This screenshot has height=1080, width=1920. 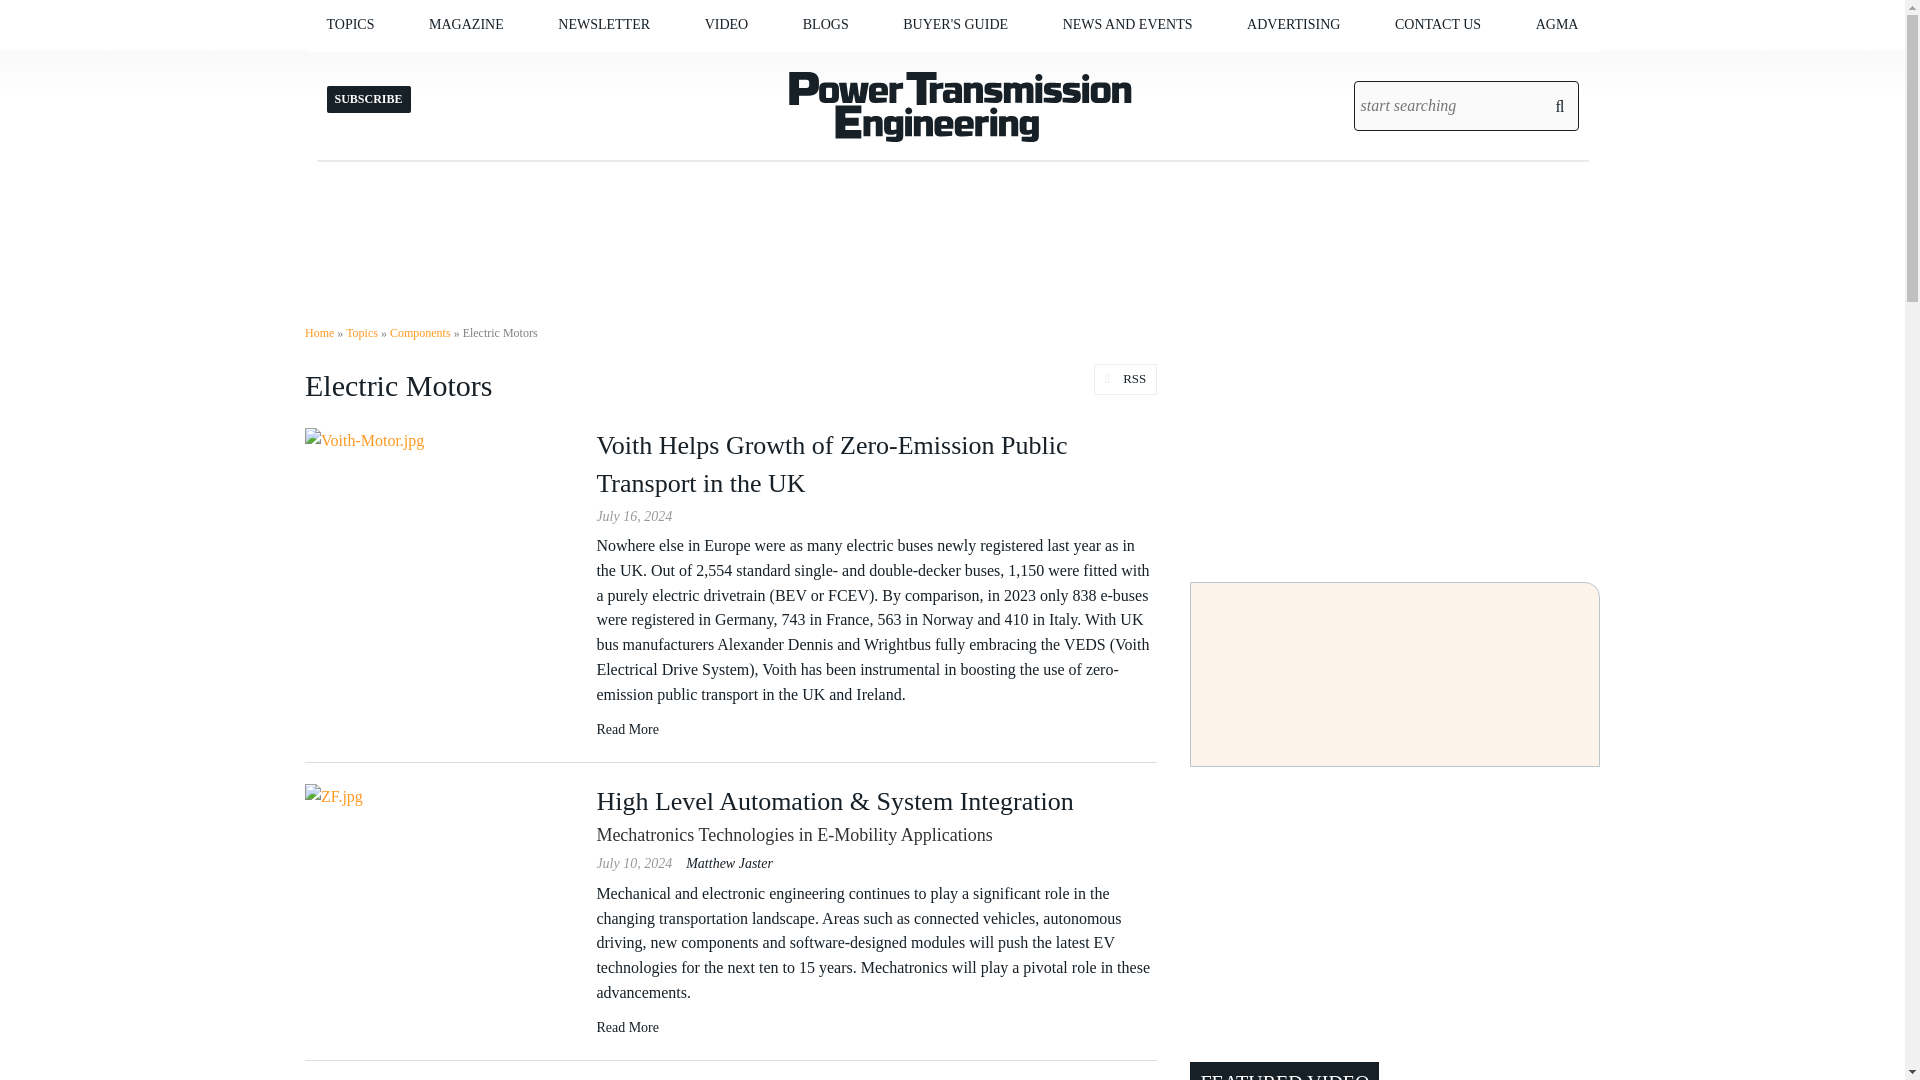 What do you see at coordinates (441, 66) in the screenshot?
I see `APPLICATIONS` at bounding box center [441, 66].